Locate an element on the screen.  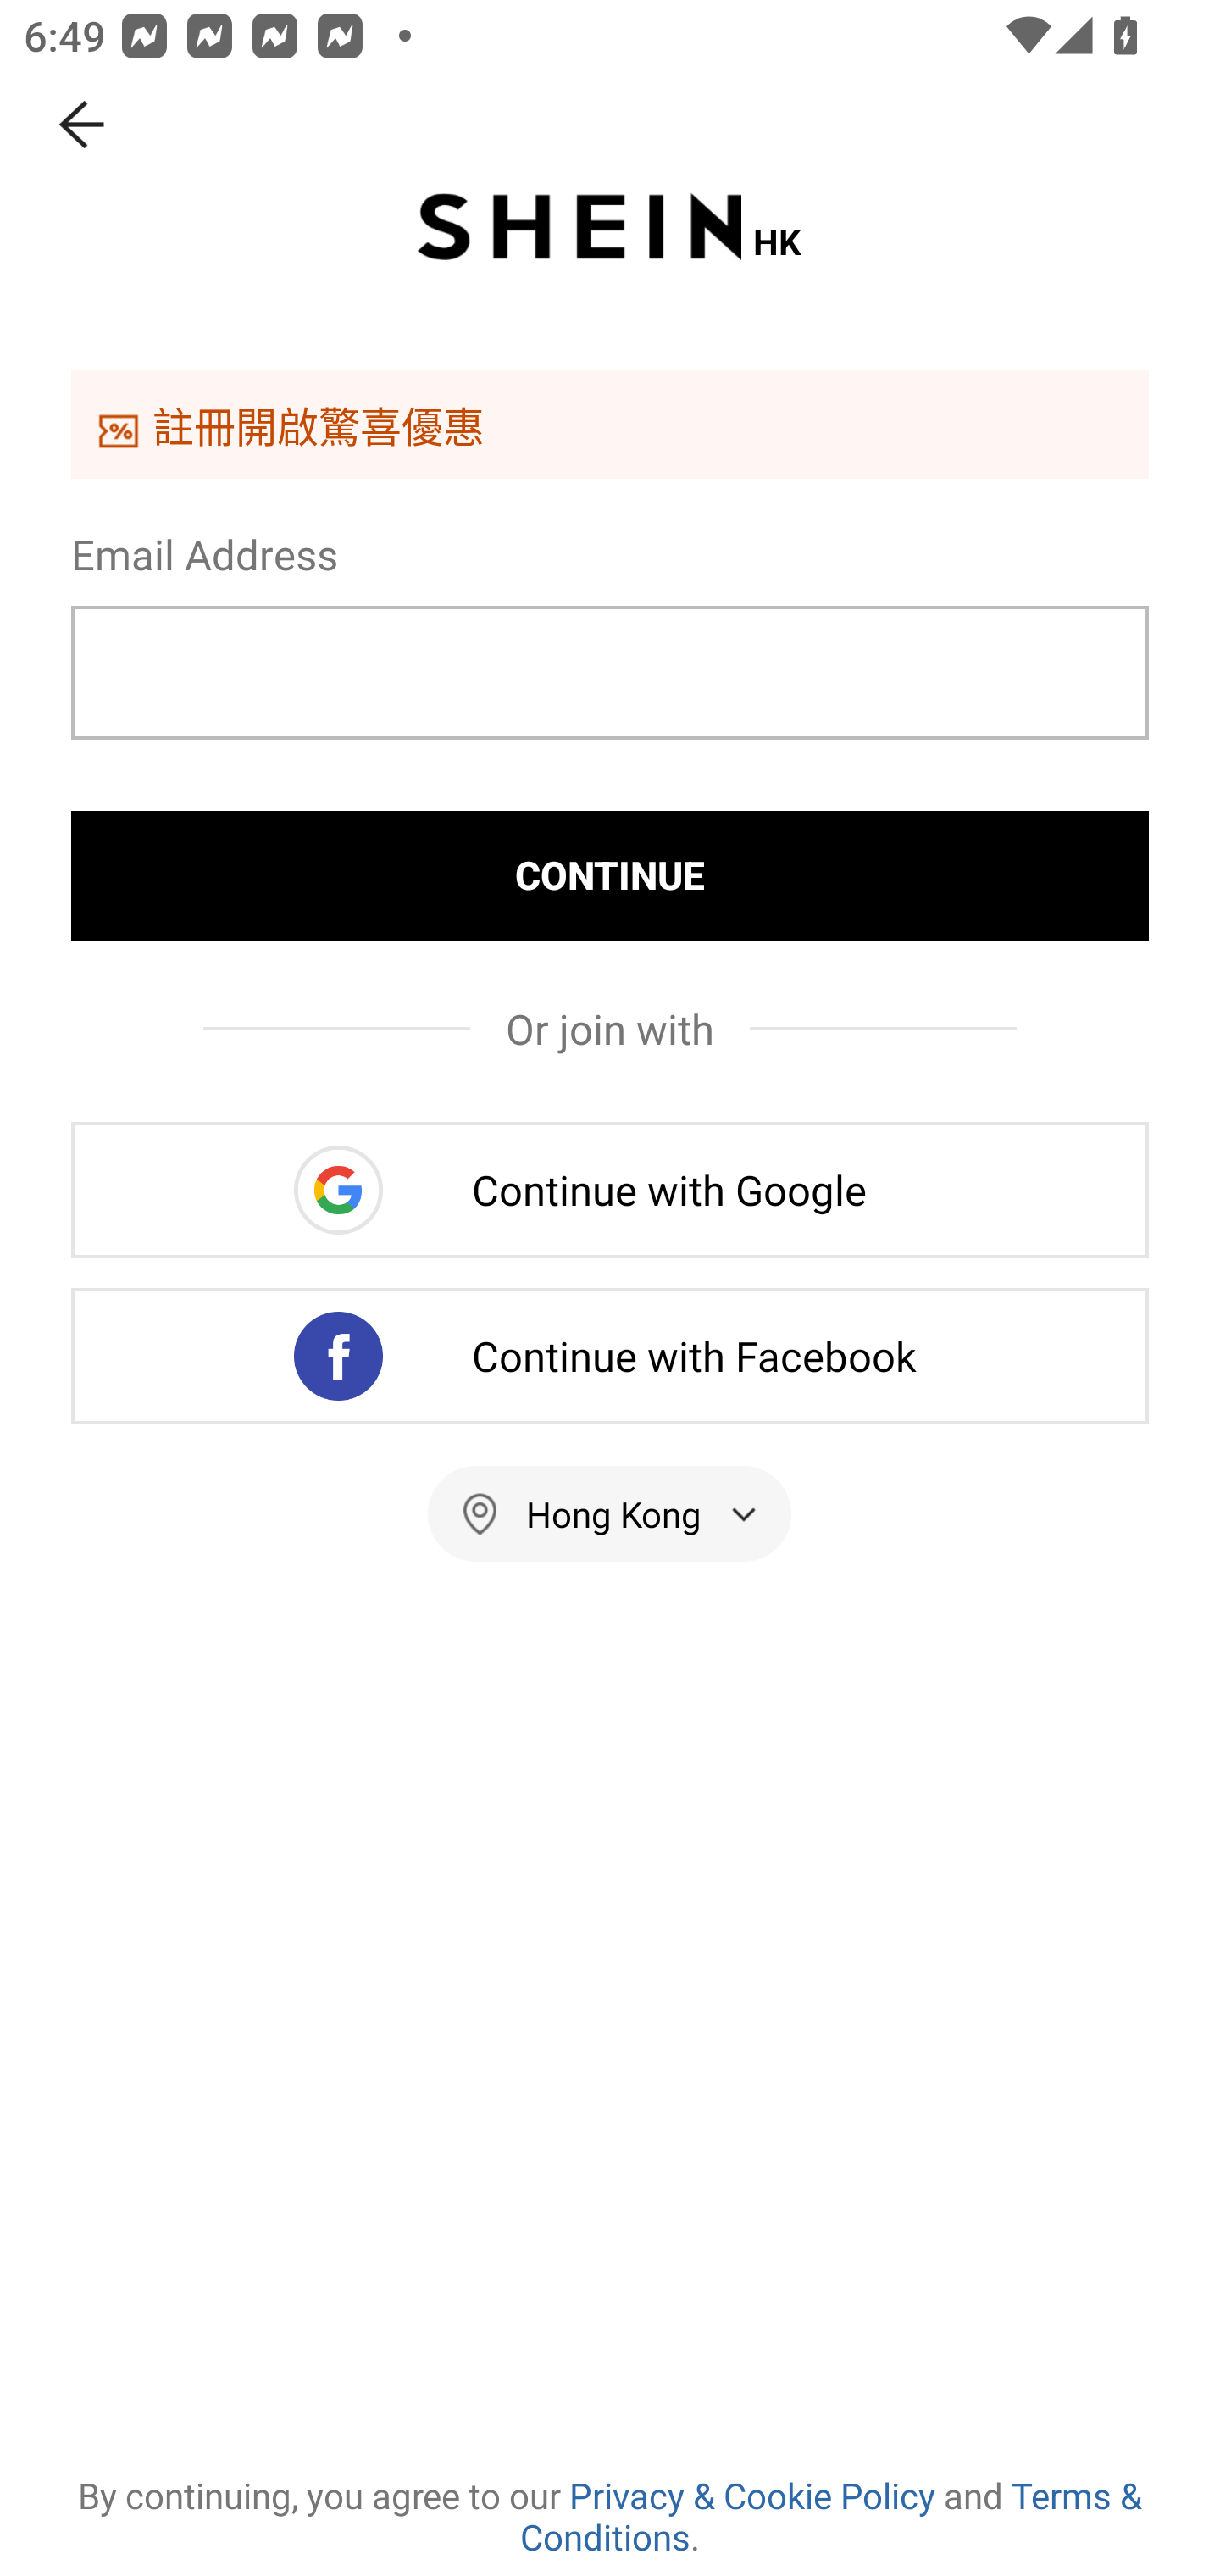
Continue with Google is located at coordinates (610, 1190).